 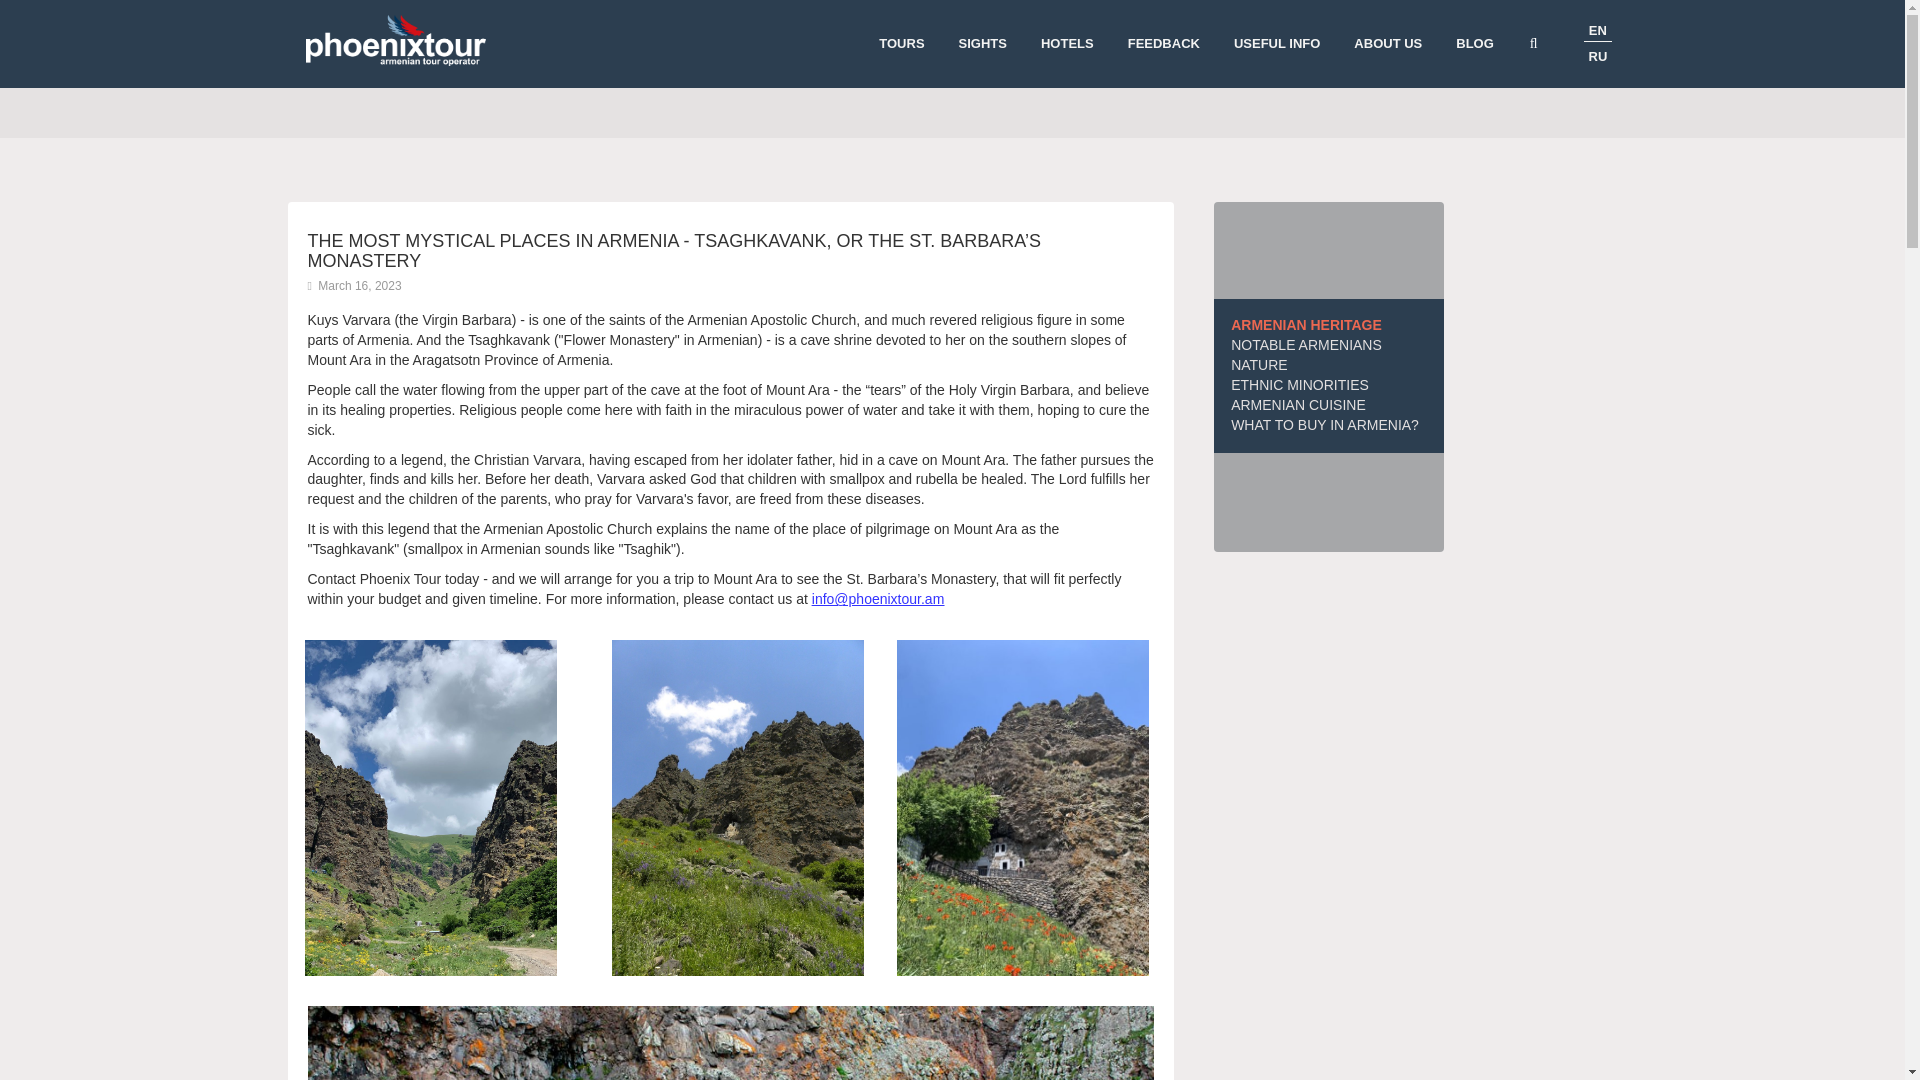 What do you see at coordinates (1329, 532) in the screenshot?
I see `U` at bounding box center [1329, 532].